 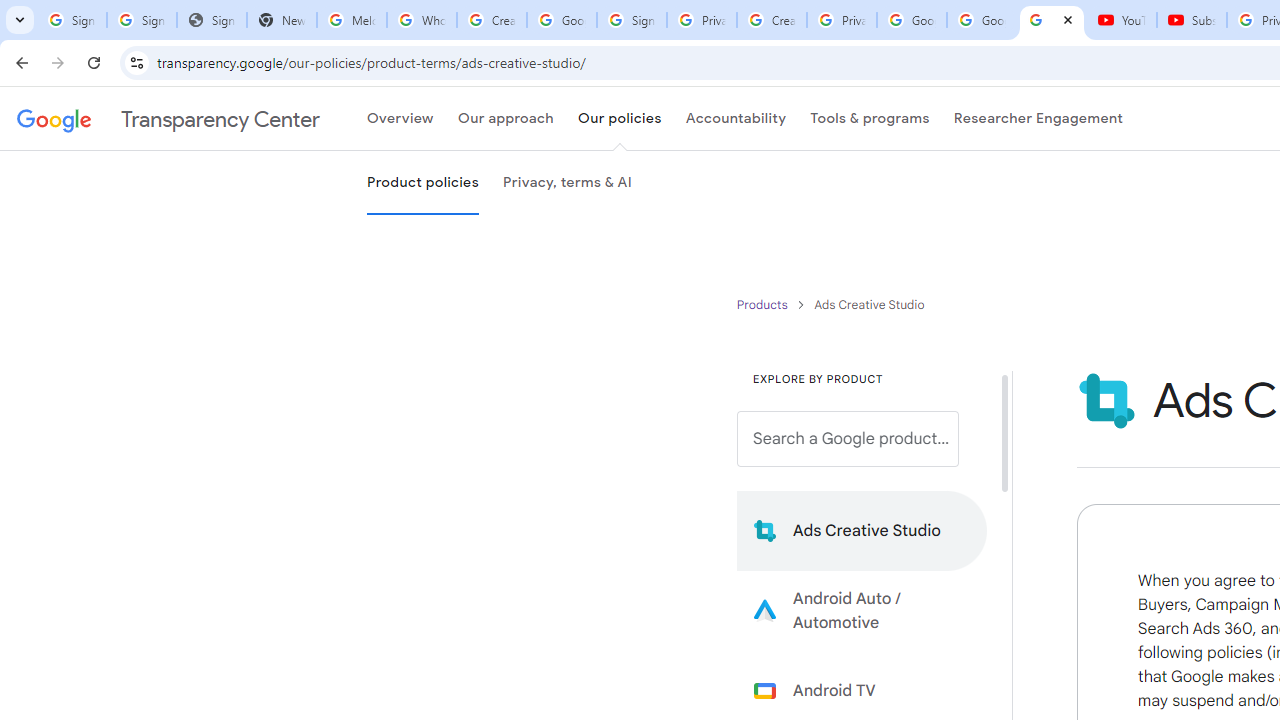 I want to click on Subscriptions - YouTube, so click(x=1192, y=20).